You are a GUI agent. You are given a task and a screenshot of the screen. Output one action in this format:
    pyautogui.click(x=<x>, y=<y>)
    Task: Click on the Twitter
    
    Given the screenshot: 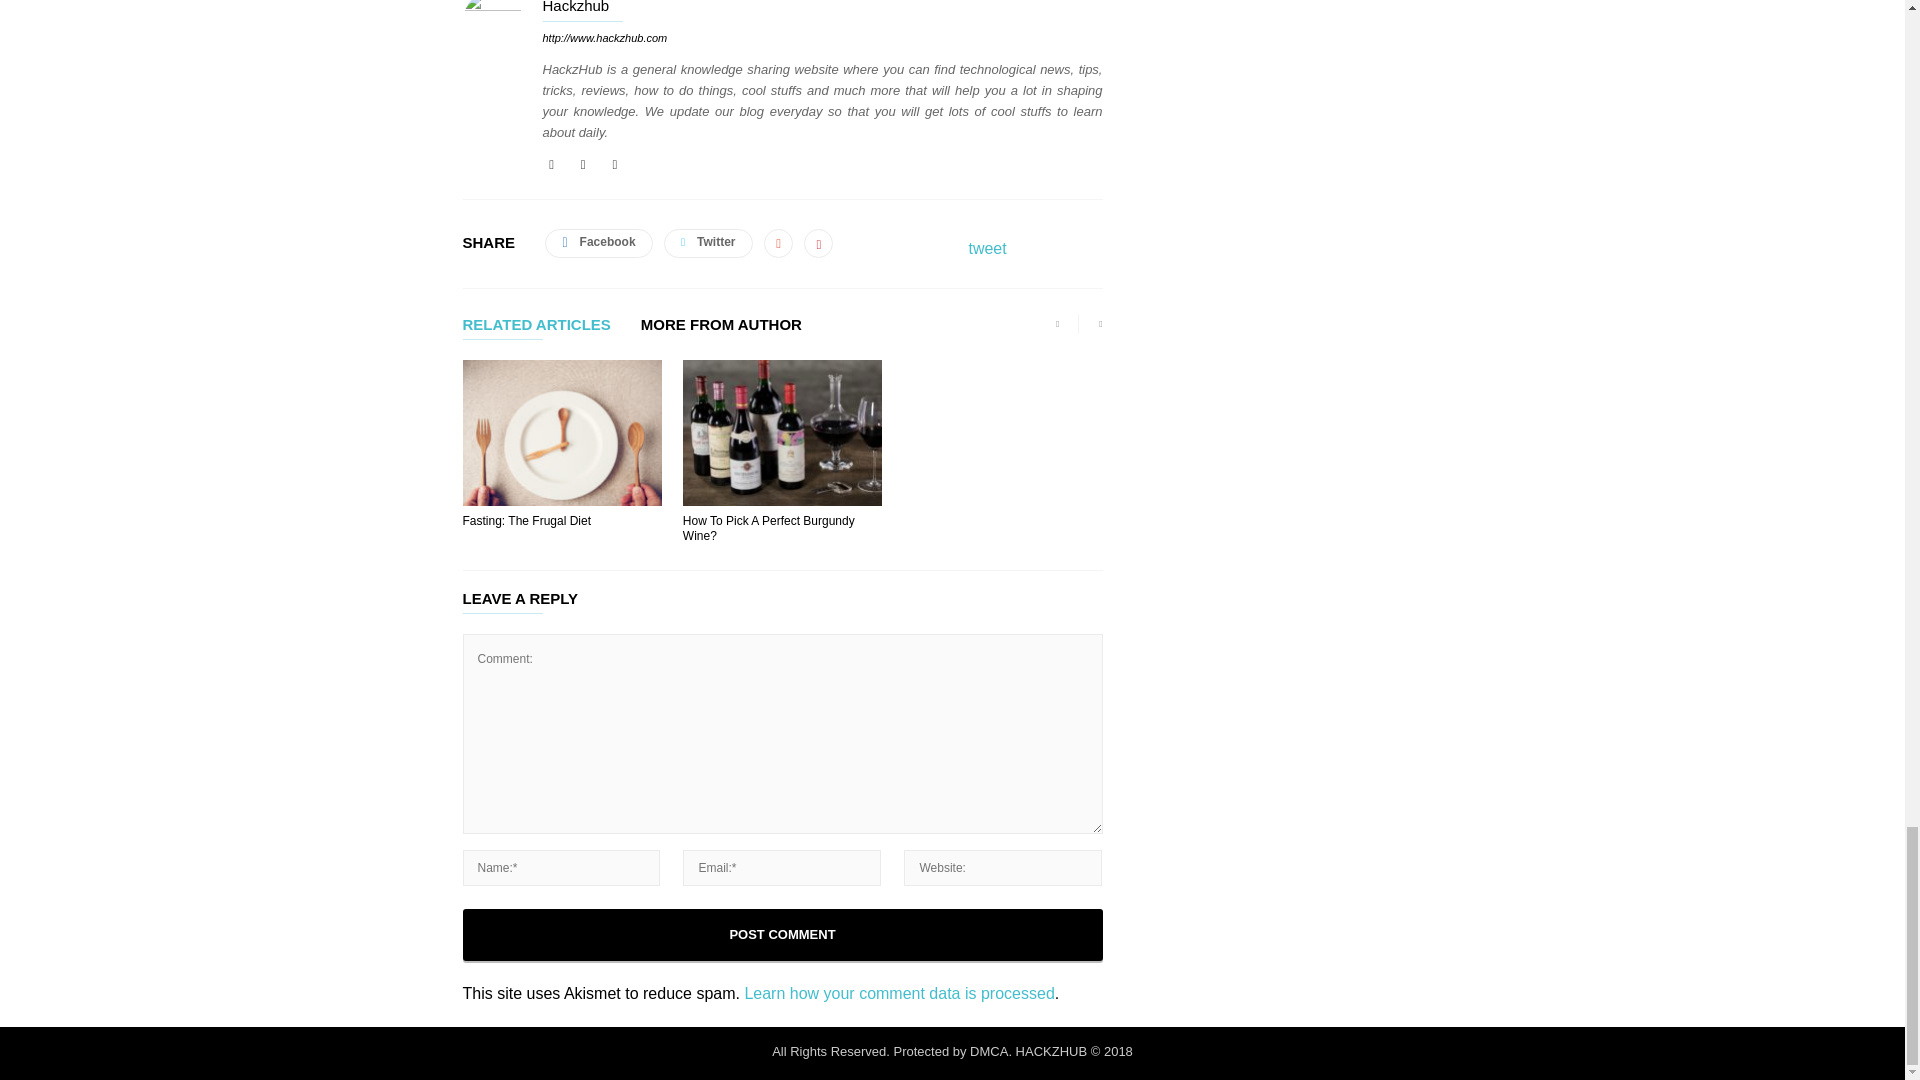 What is the action you would take?
    pyautogui.click(x=614, y=164)
    